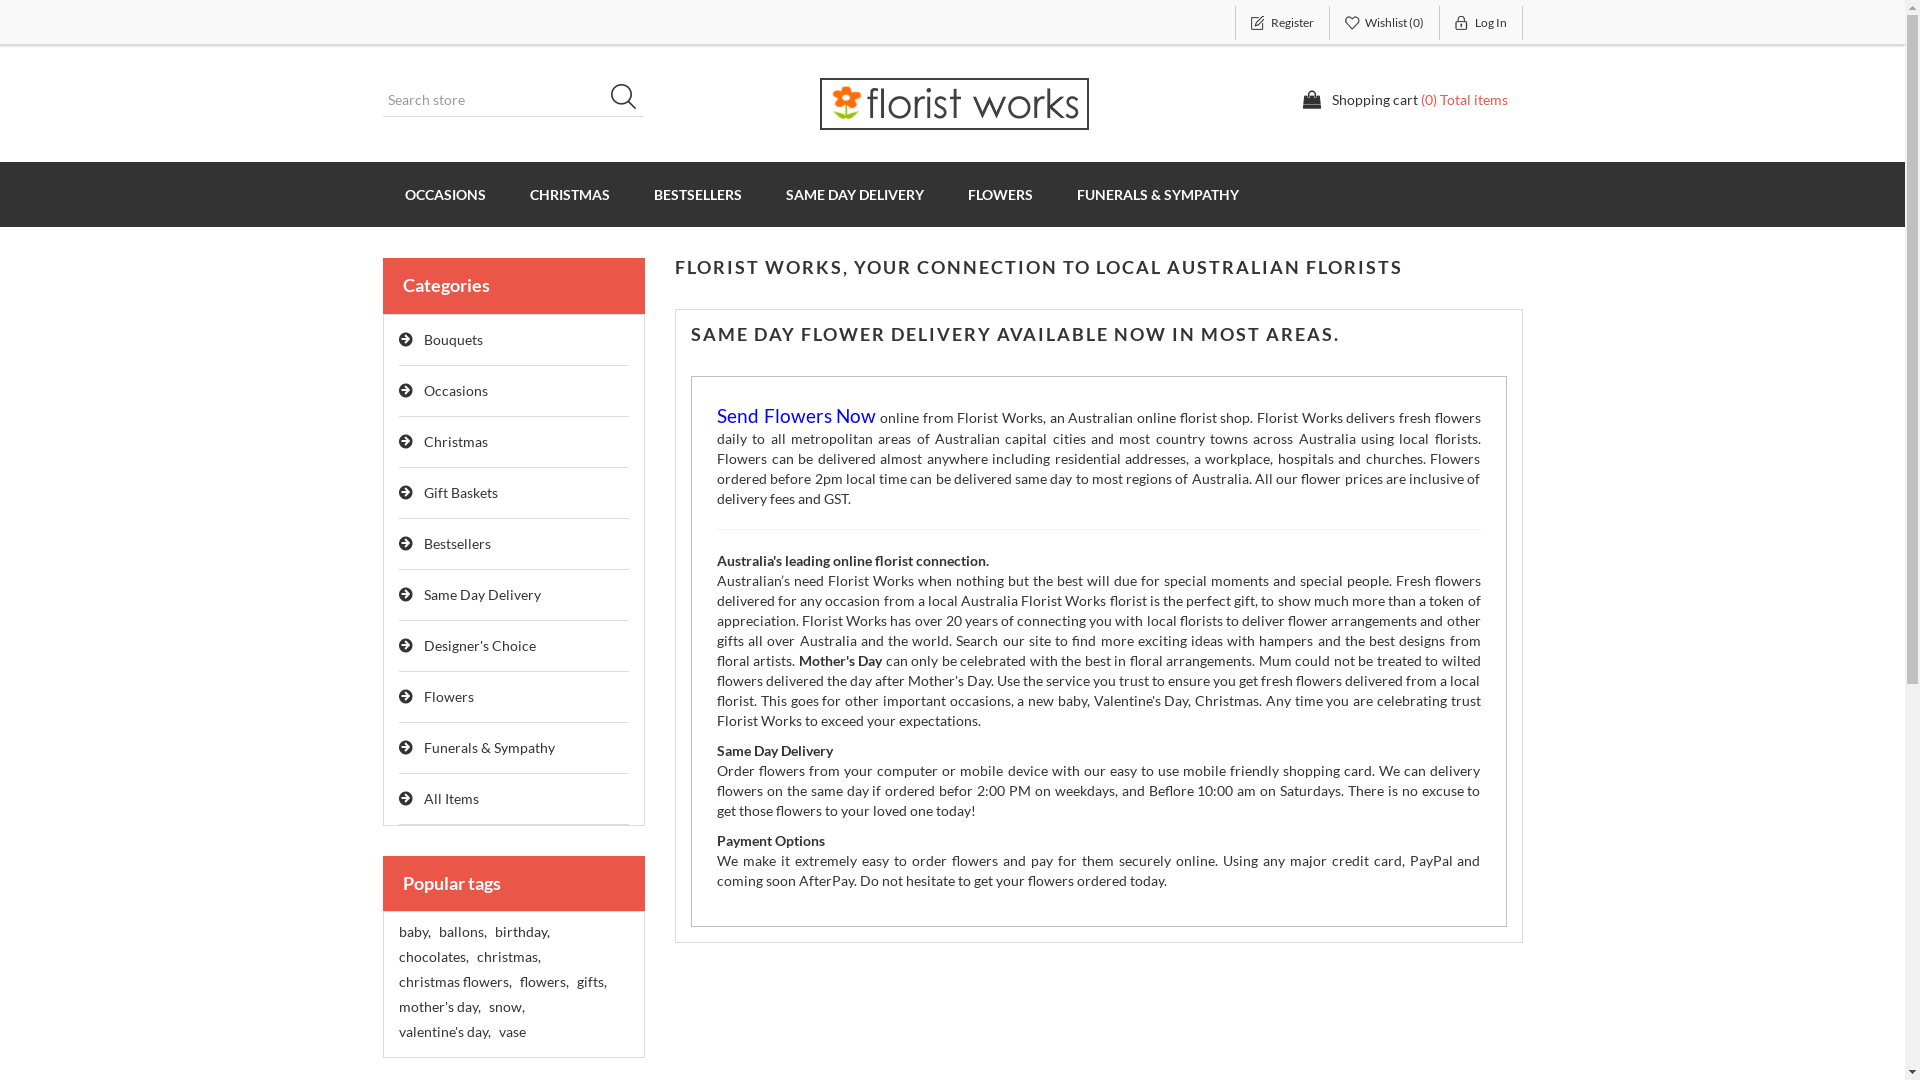 This screenshot has height=1080, width=1920. Describe the element at coordinates (514, 698) in the screenshot. I see `Flowers` at that location.